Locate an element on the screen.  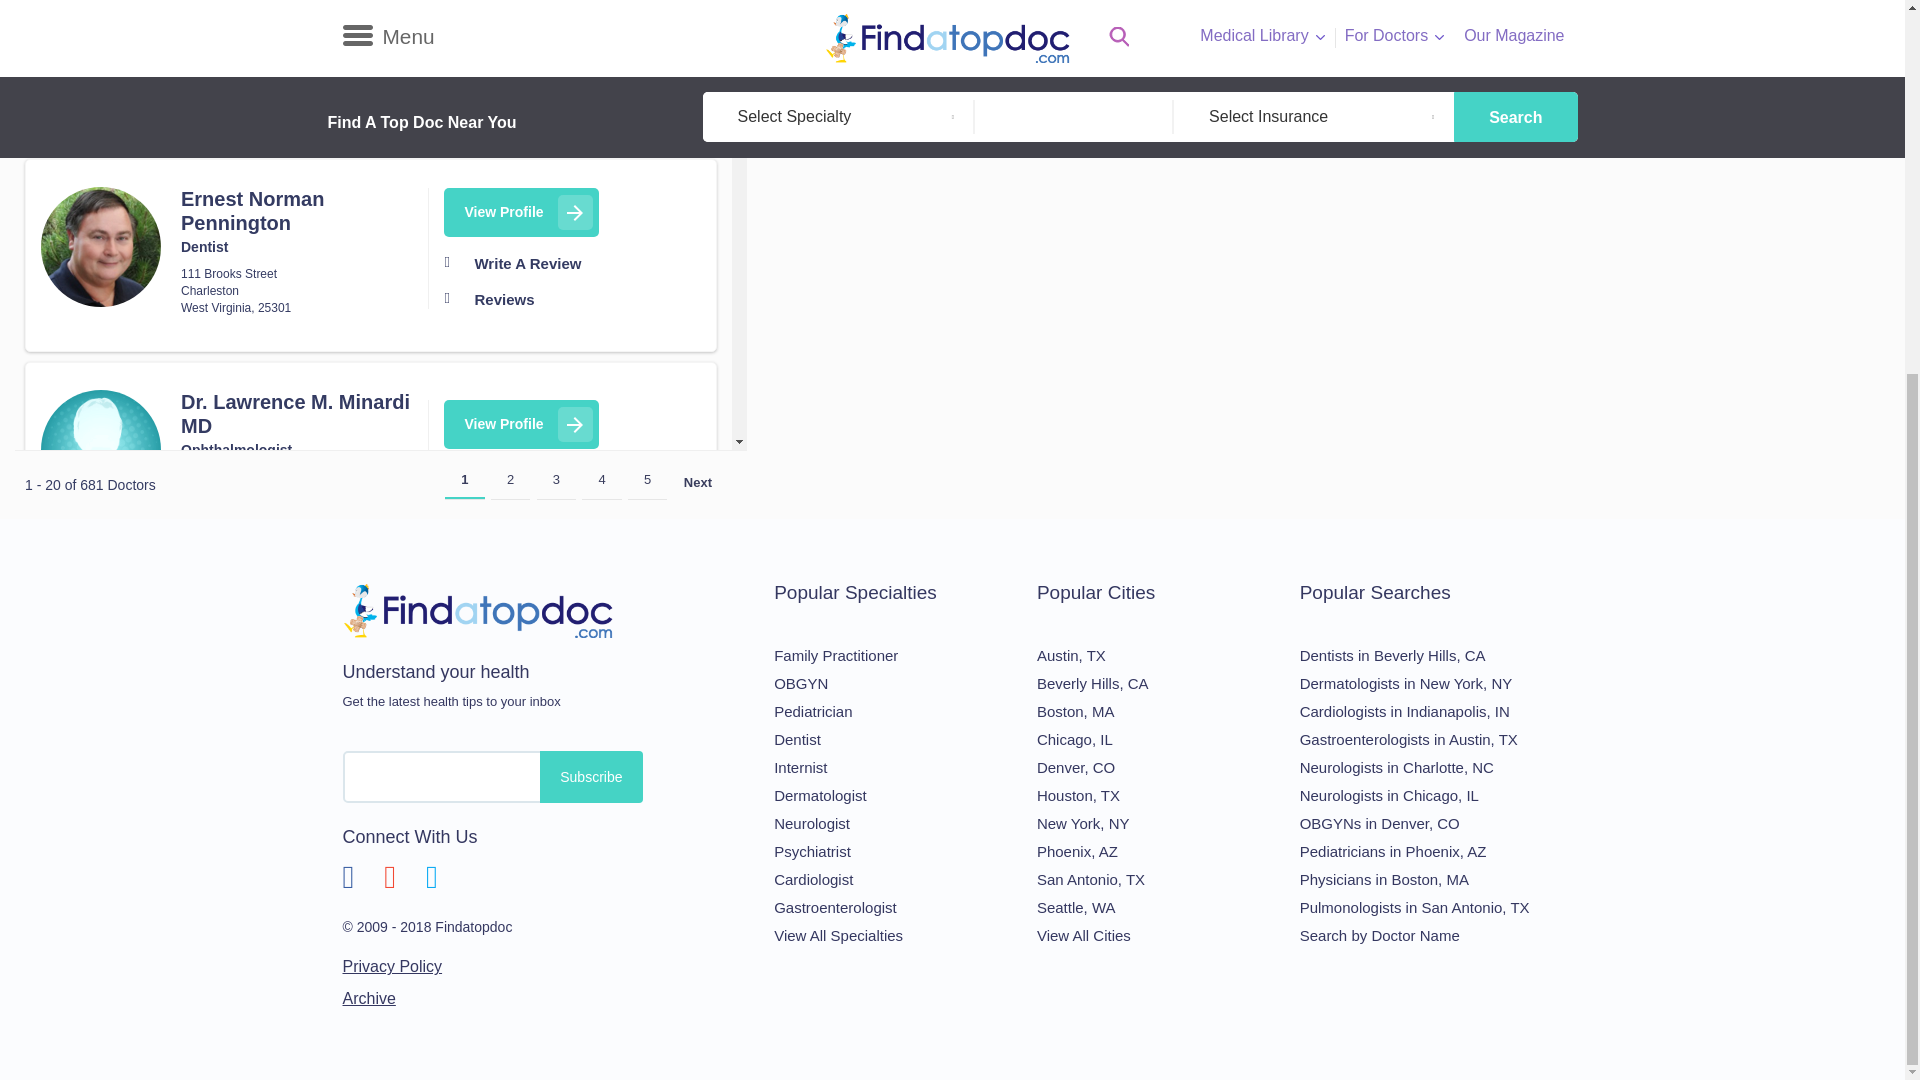
Lorena  Doctor M.D. is located at coordinates (100, 679).